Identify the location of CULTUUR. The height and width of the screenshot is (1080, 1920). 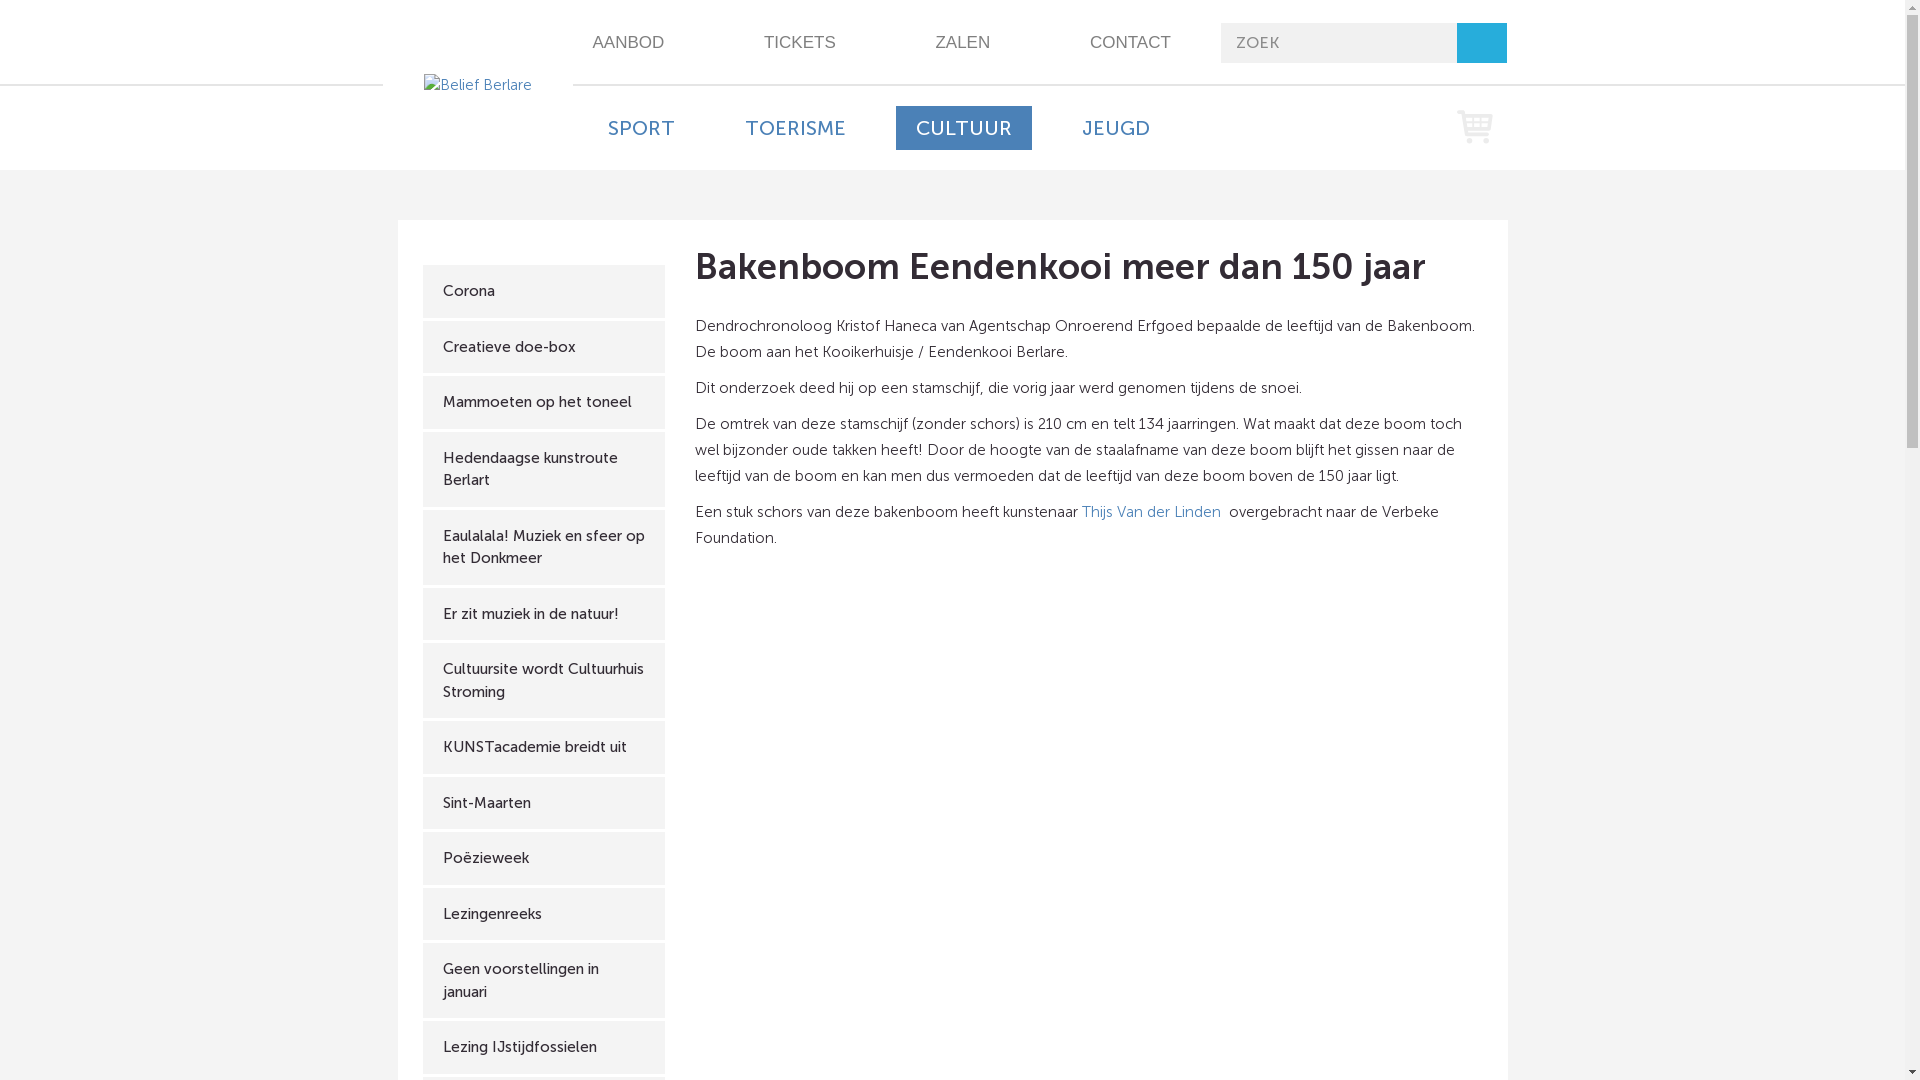
(964, 128).